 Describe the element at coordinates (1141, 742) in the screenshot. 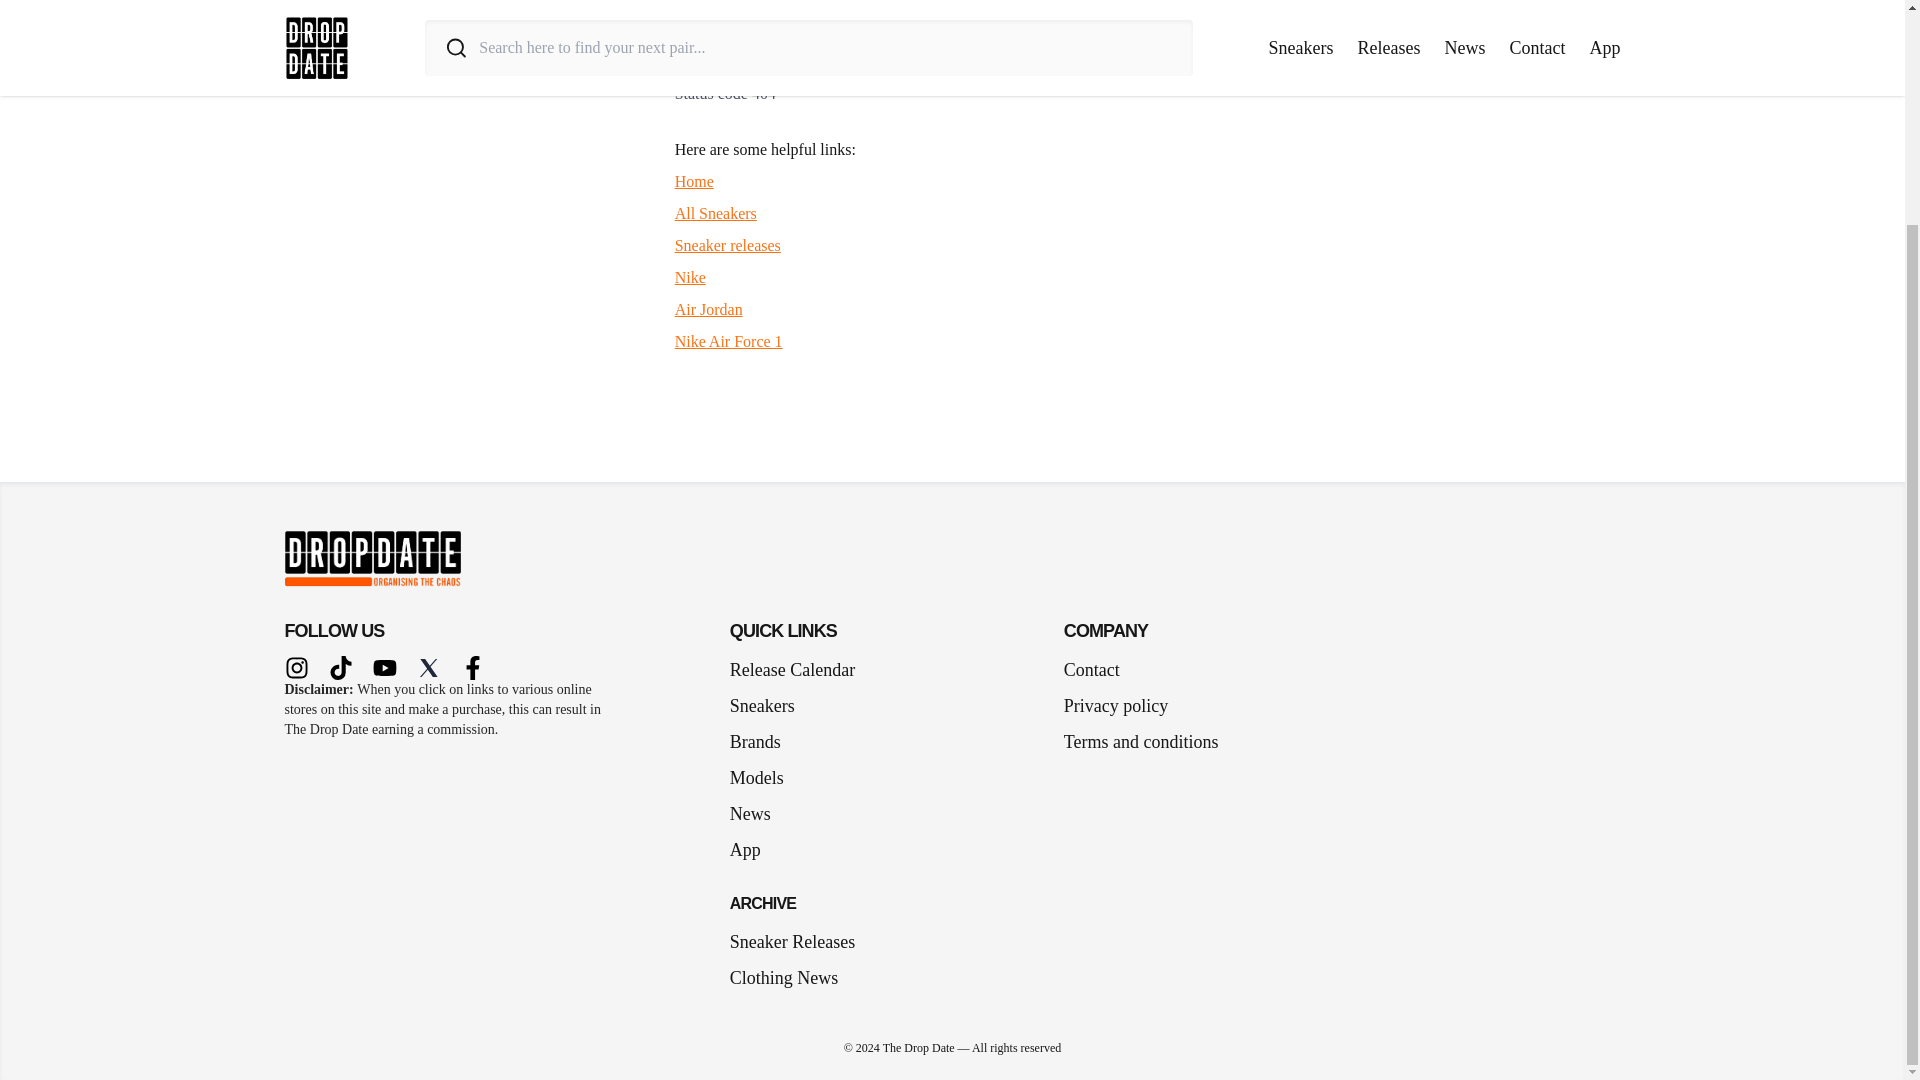

I see `Terms and conditions` at that location.